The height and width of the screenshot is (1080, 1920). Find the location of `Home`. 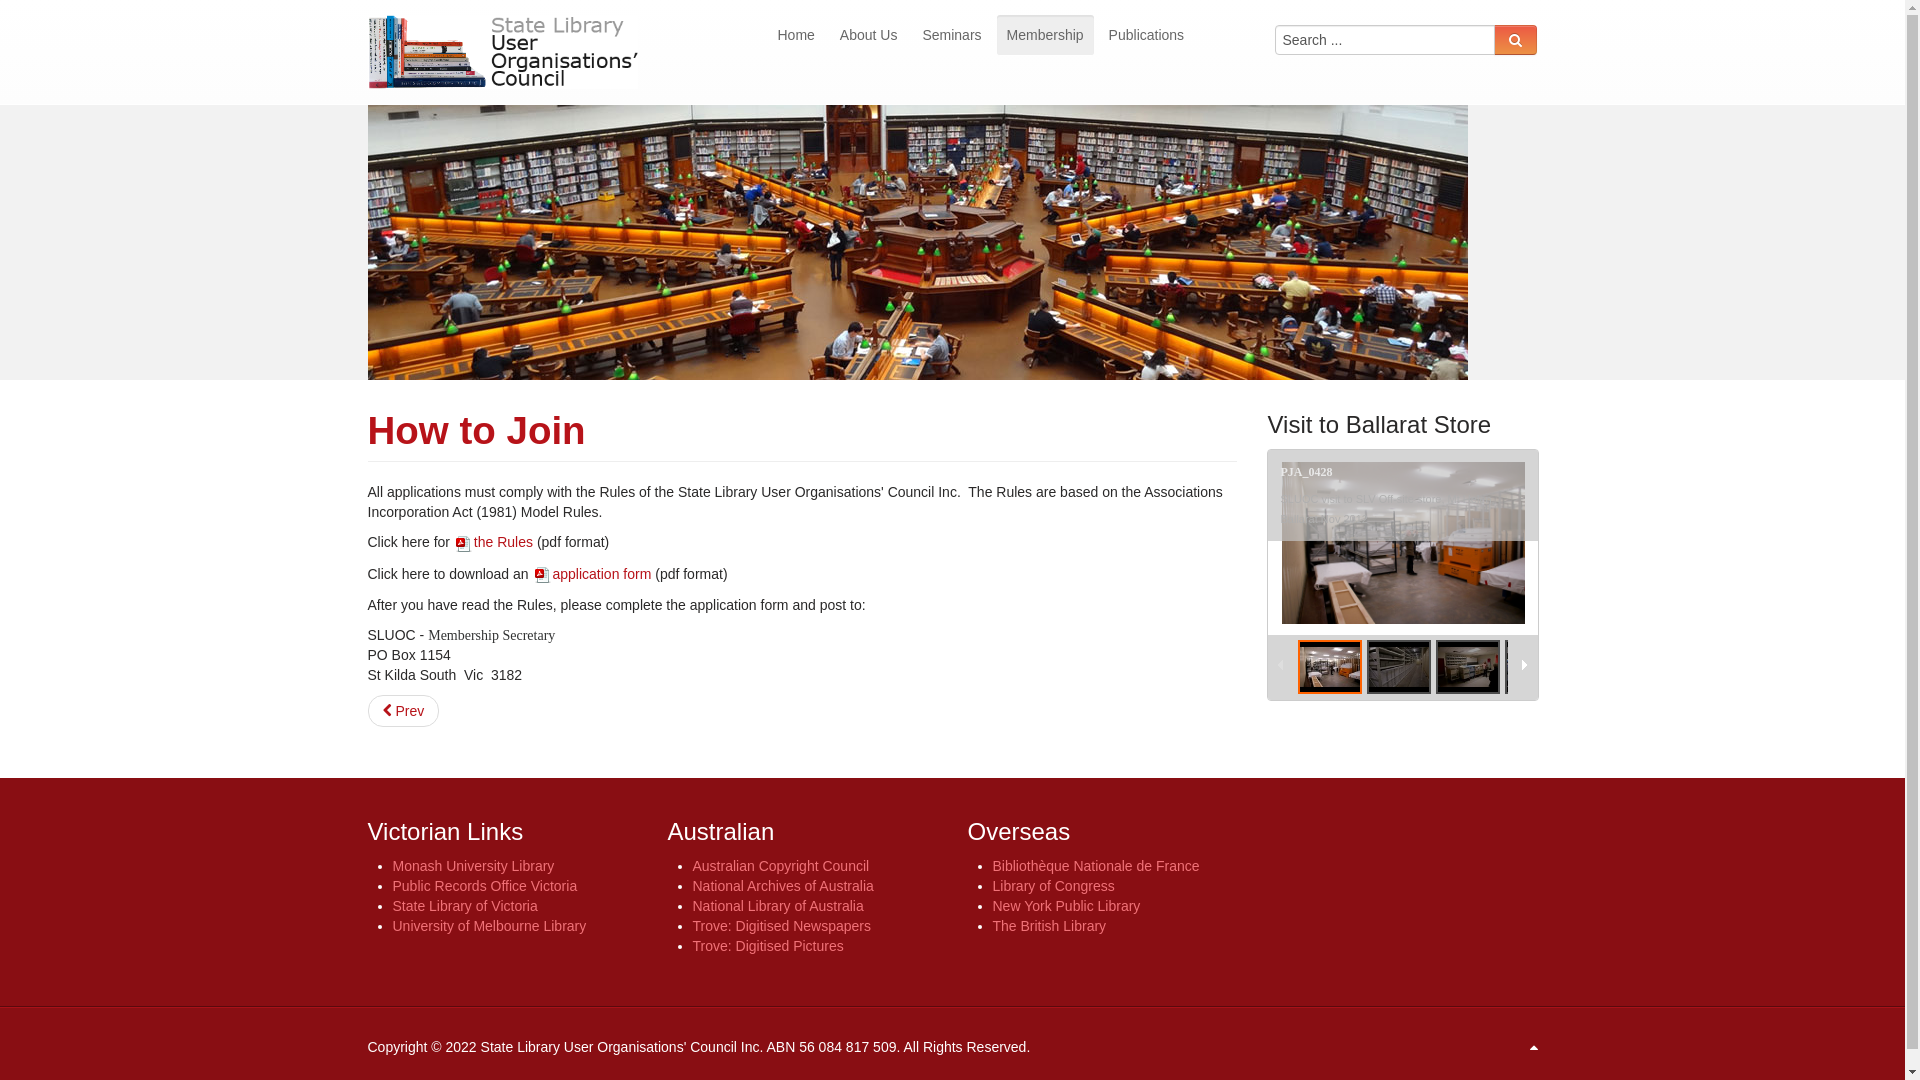

Home is located at coordinates (796, 35).